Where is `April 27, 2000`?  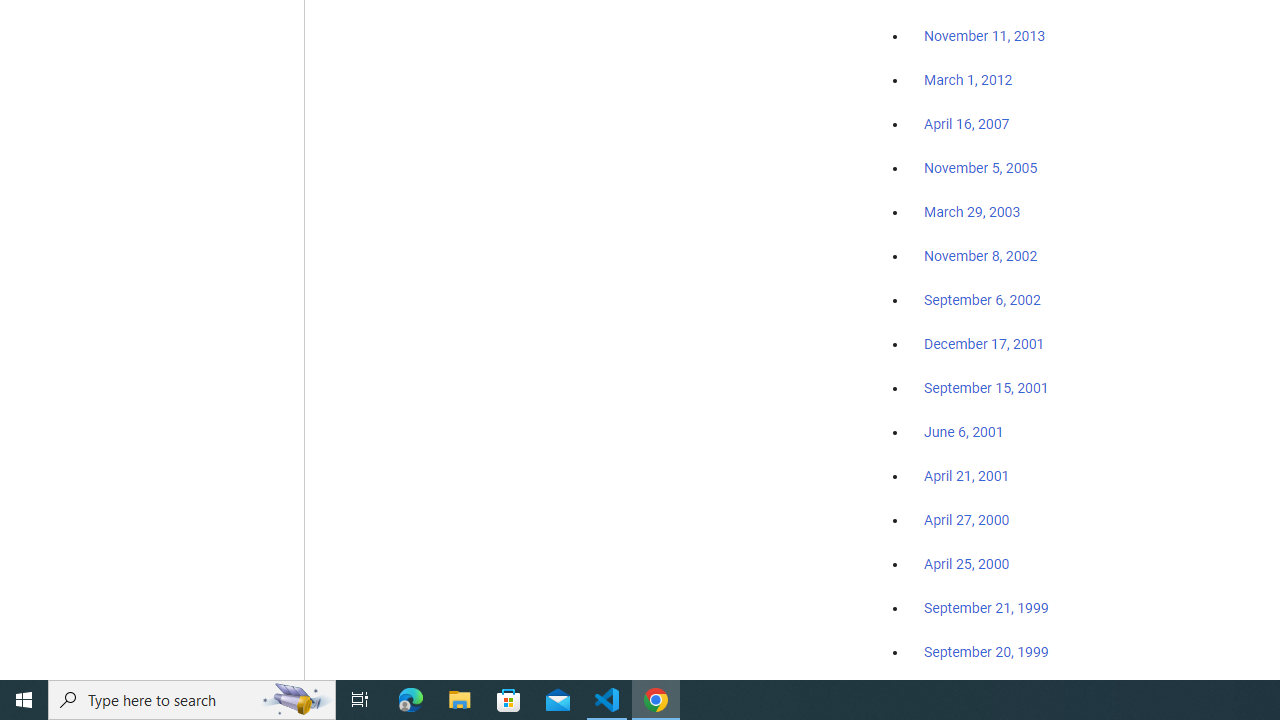
April 27, 2000 is located at coordinates (966, 520).